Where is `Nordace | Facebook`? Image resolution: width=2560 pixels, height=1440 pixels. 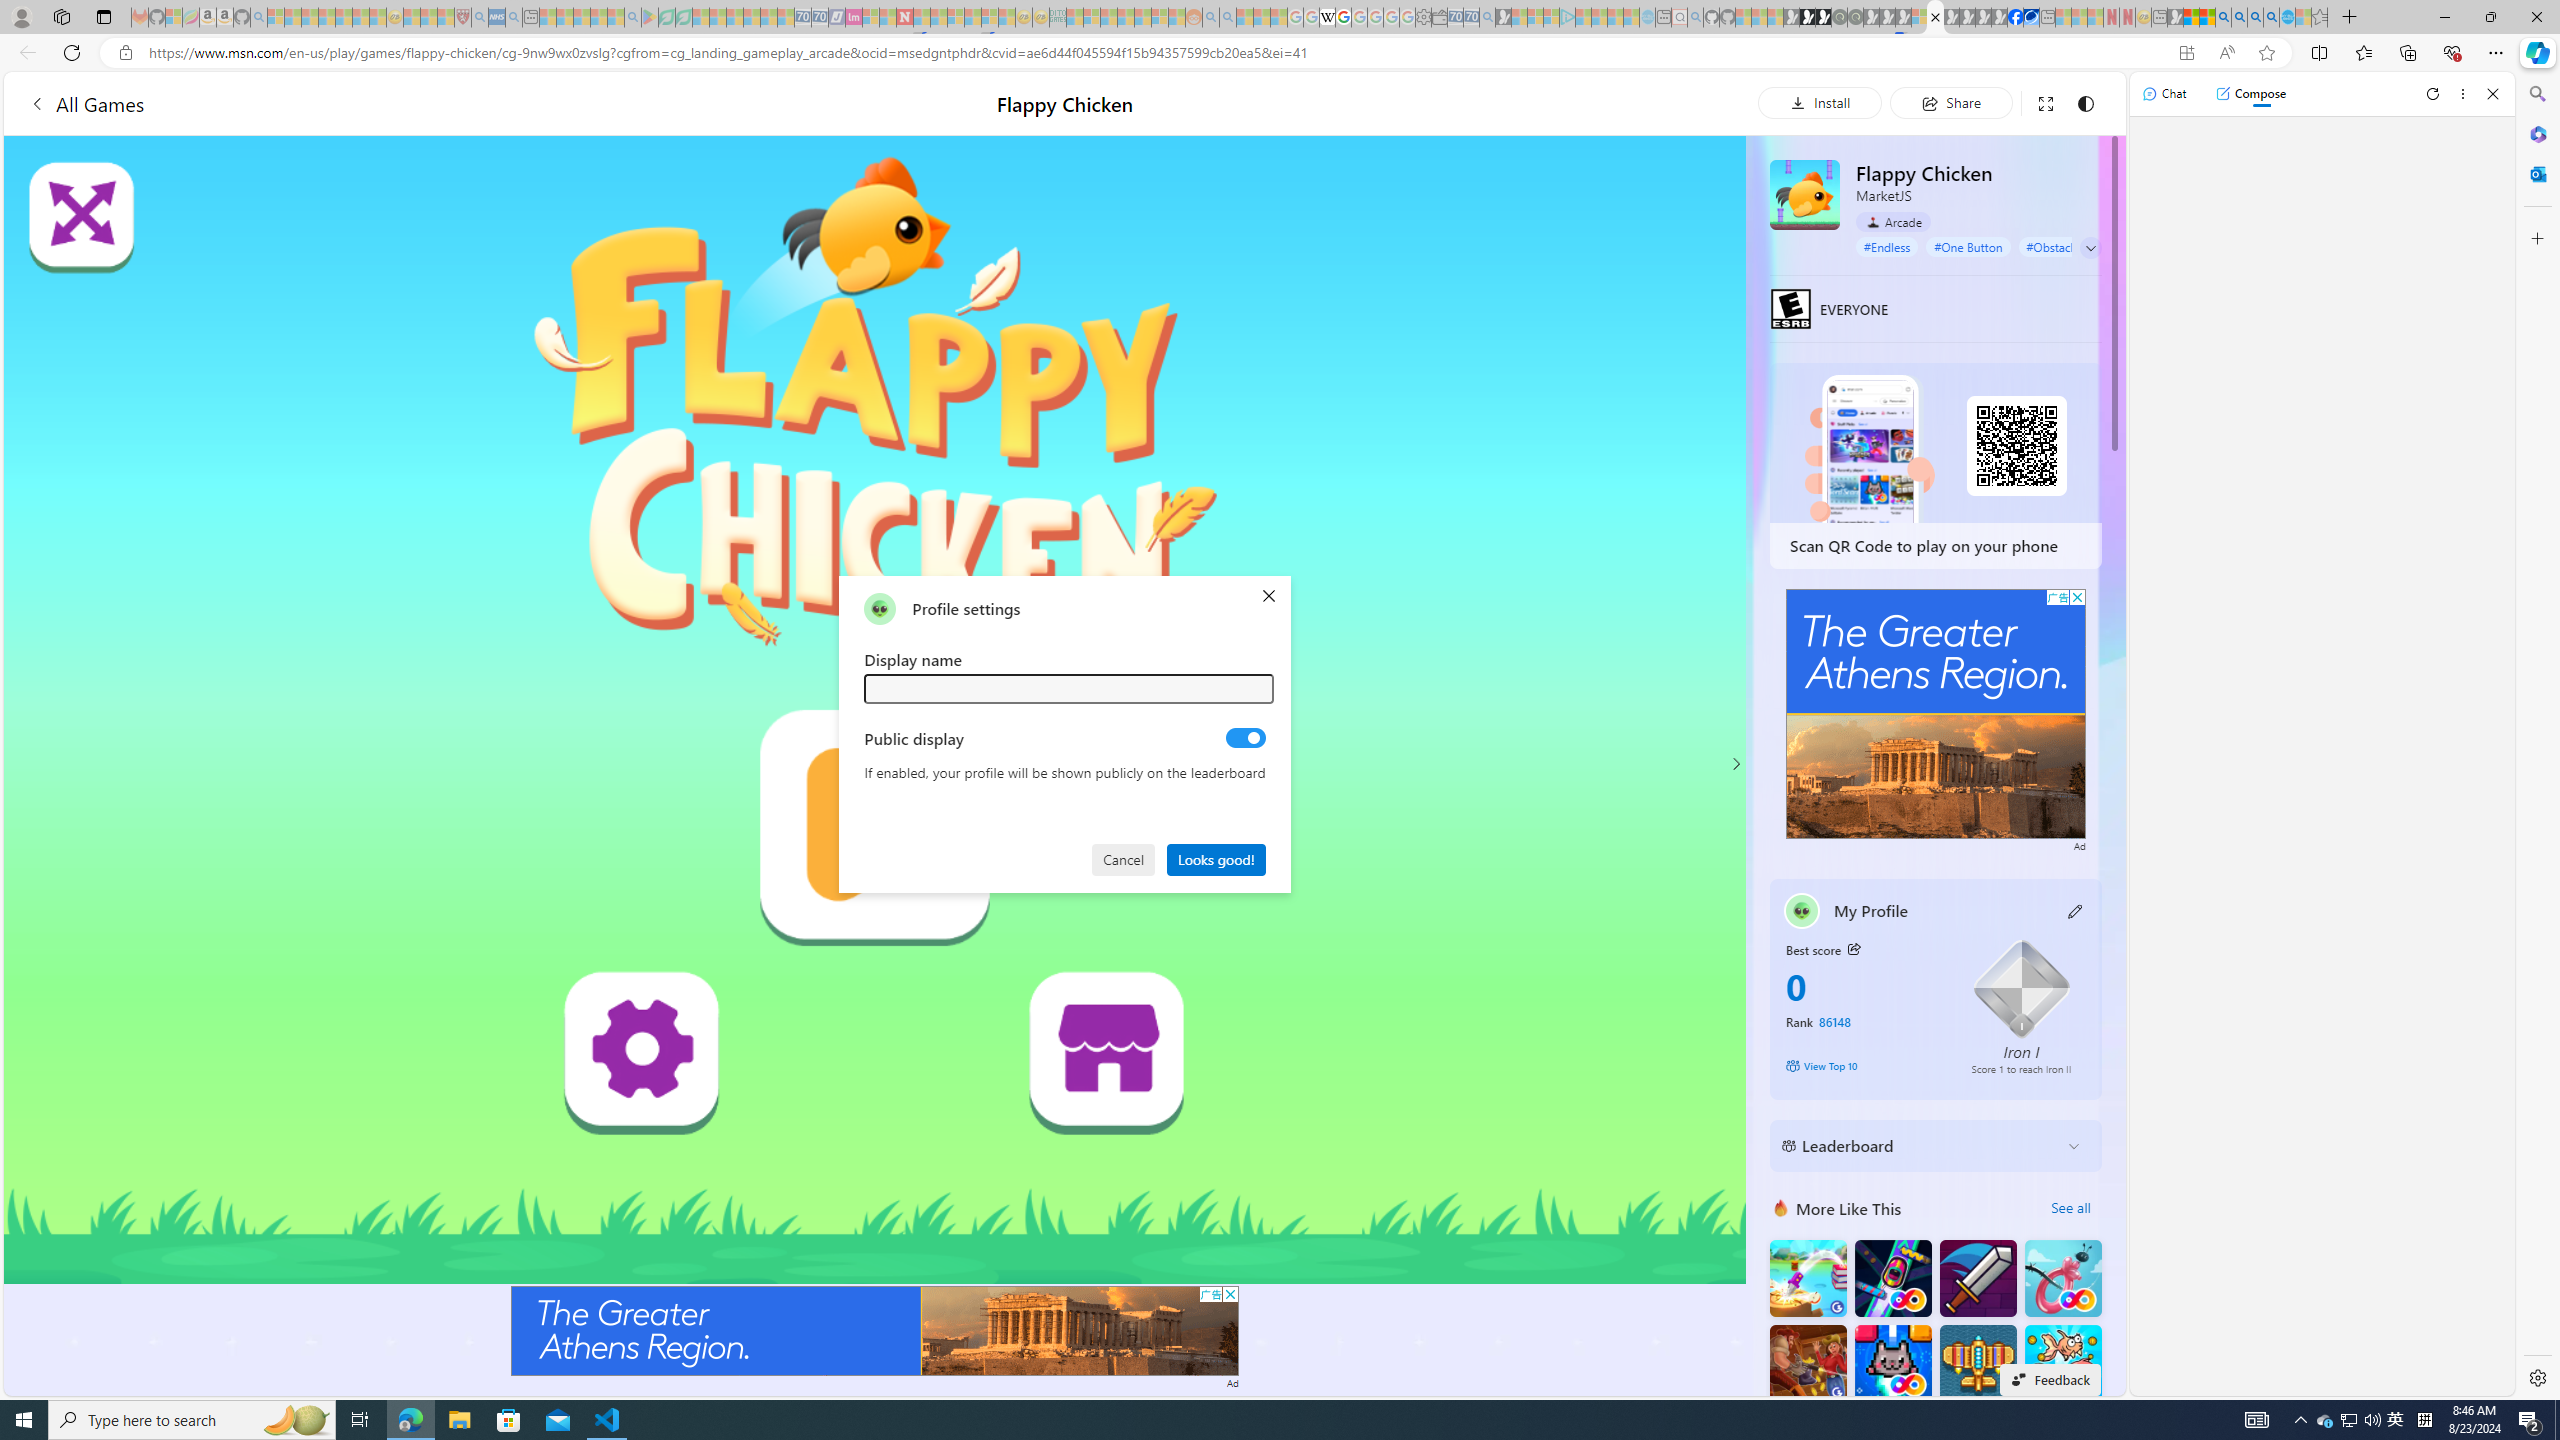
Nordace | Facebook is located at coordinates (2016, 17).